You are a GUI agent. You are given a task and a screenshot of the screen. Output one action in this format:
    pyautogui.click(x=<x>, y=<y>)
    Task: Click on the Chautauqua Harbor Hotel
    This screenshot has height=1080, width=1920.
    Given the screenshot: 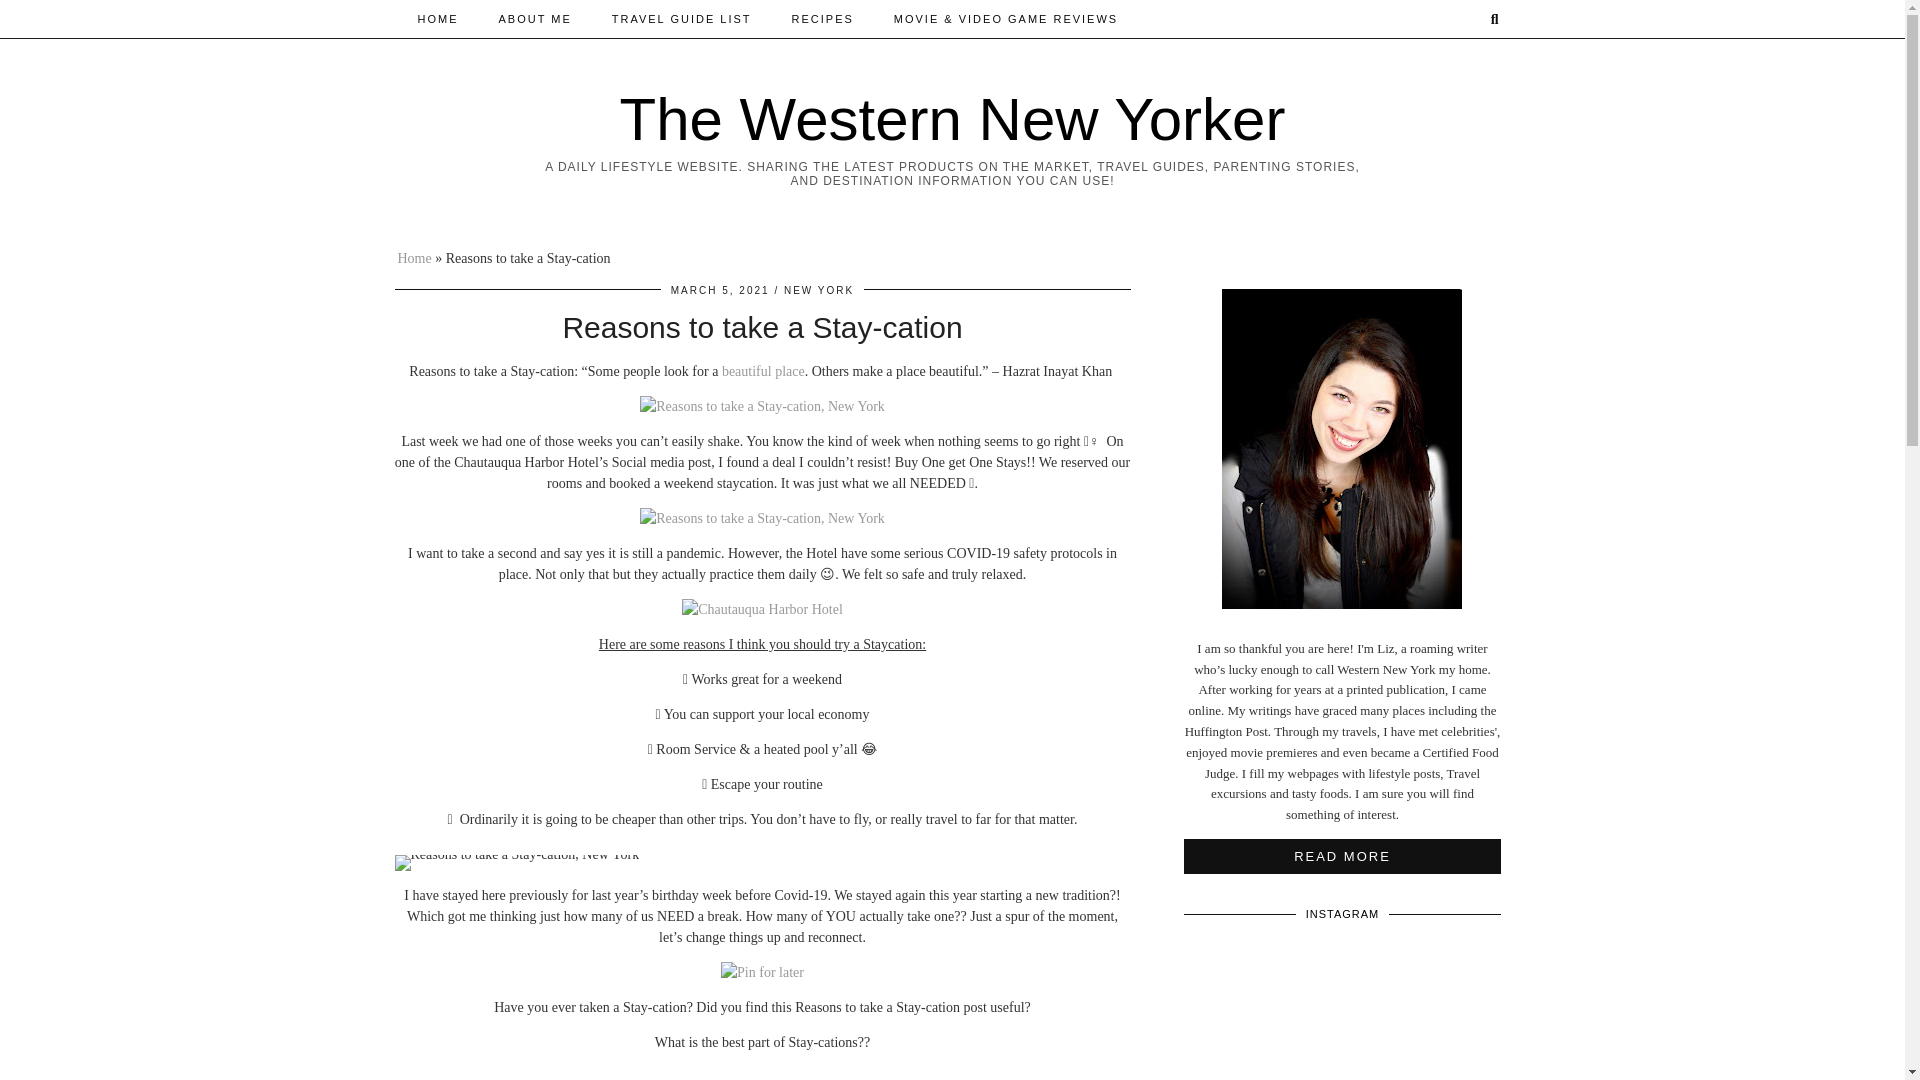 What is the action you would take?
    pyautogui.click(x=762, y=609)
    